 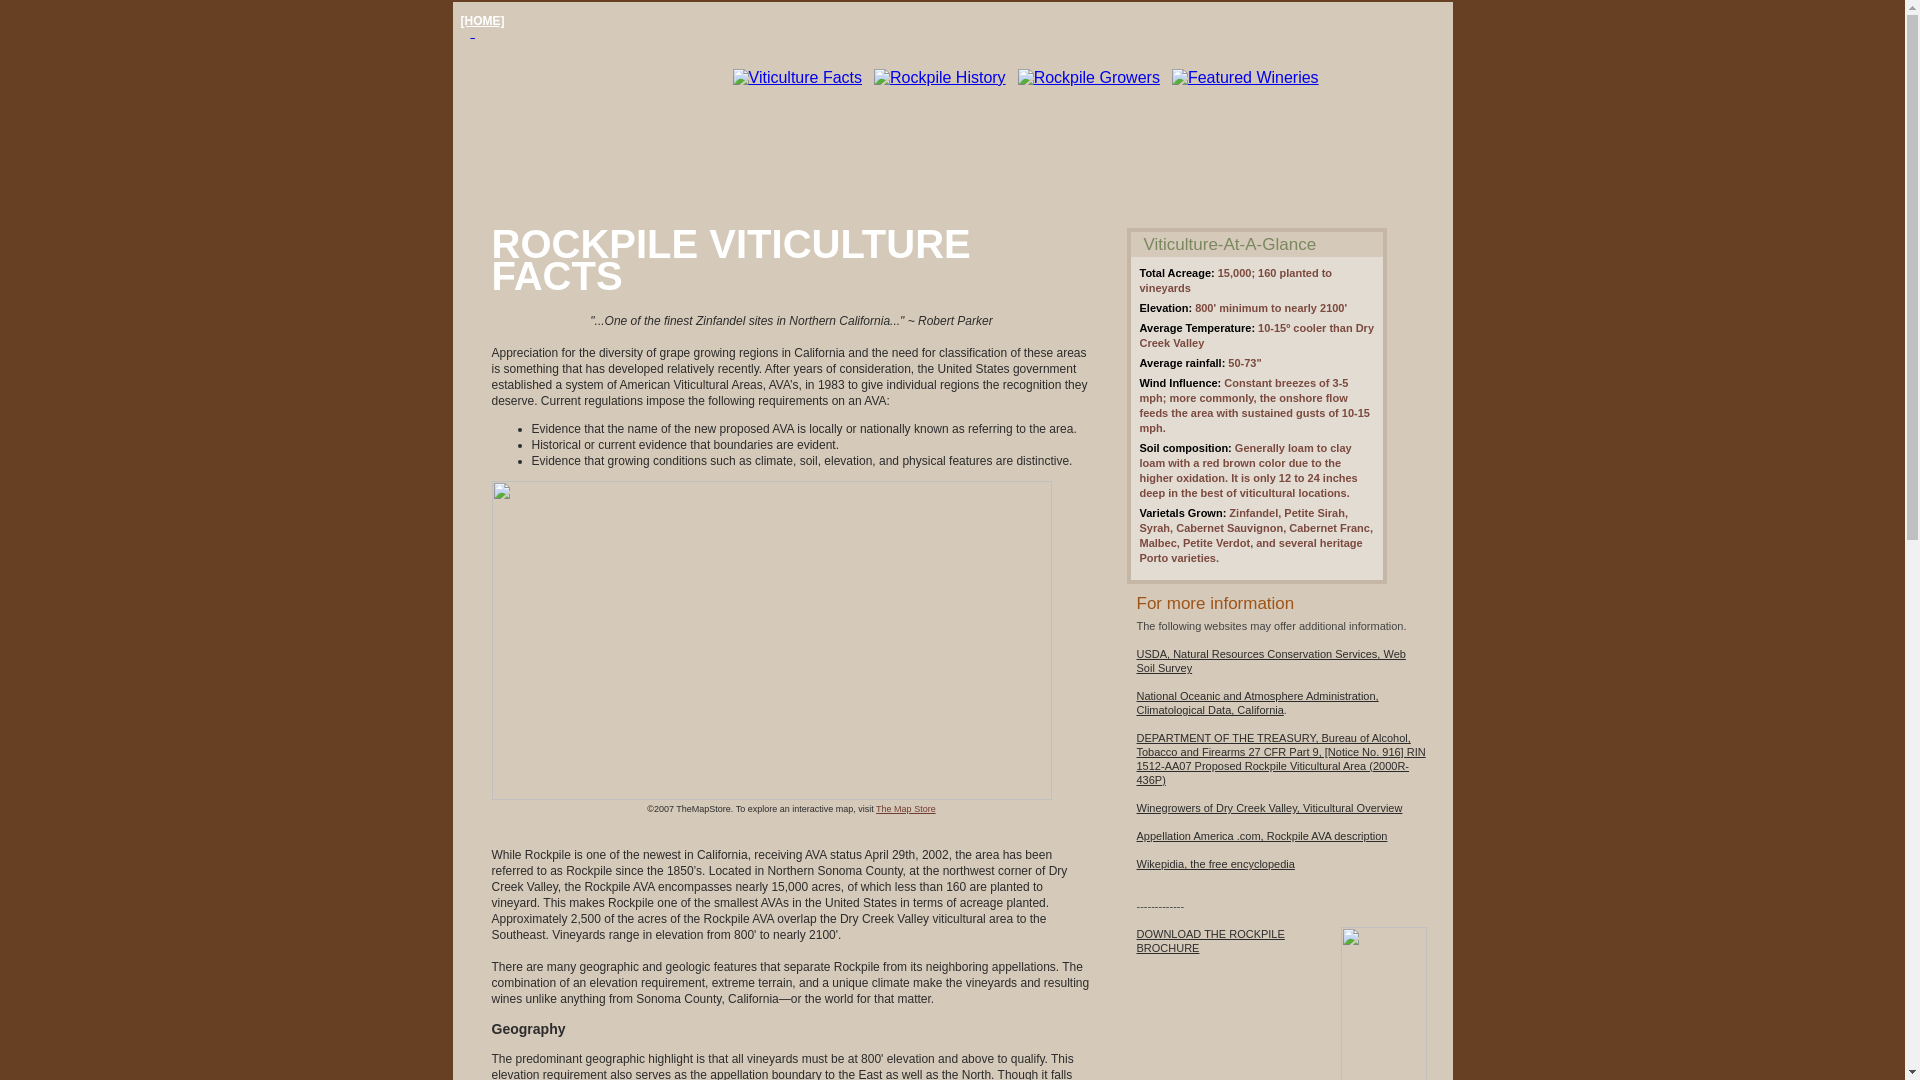 I want to click on The Map Store, so click(x=1210, y=940).